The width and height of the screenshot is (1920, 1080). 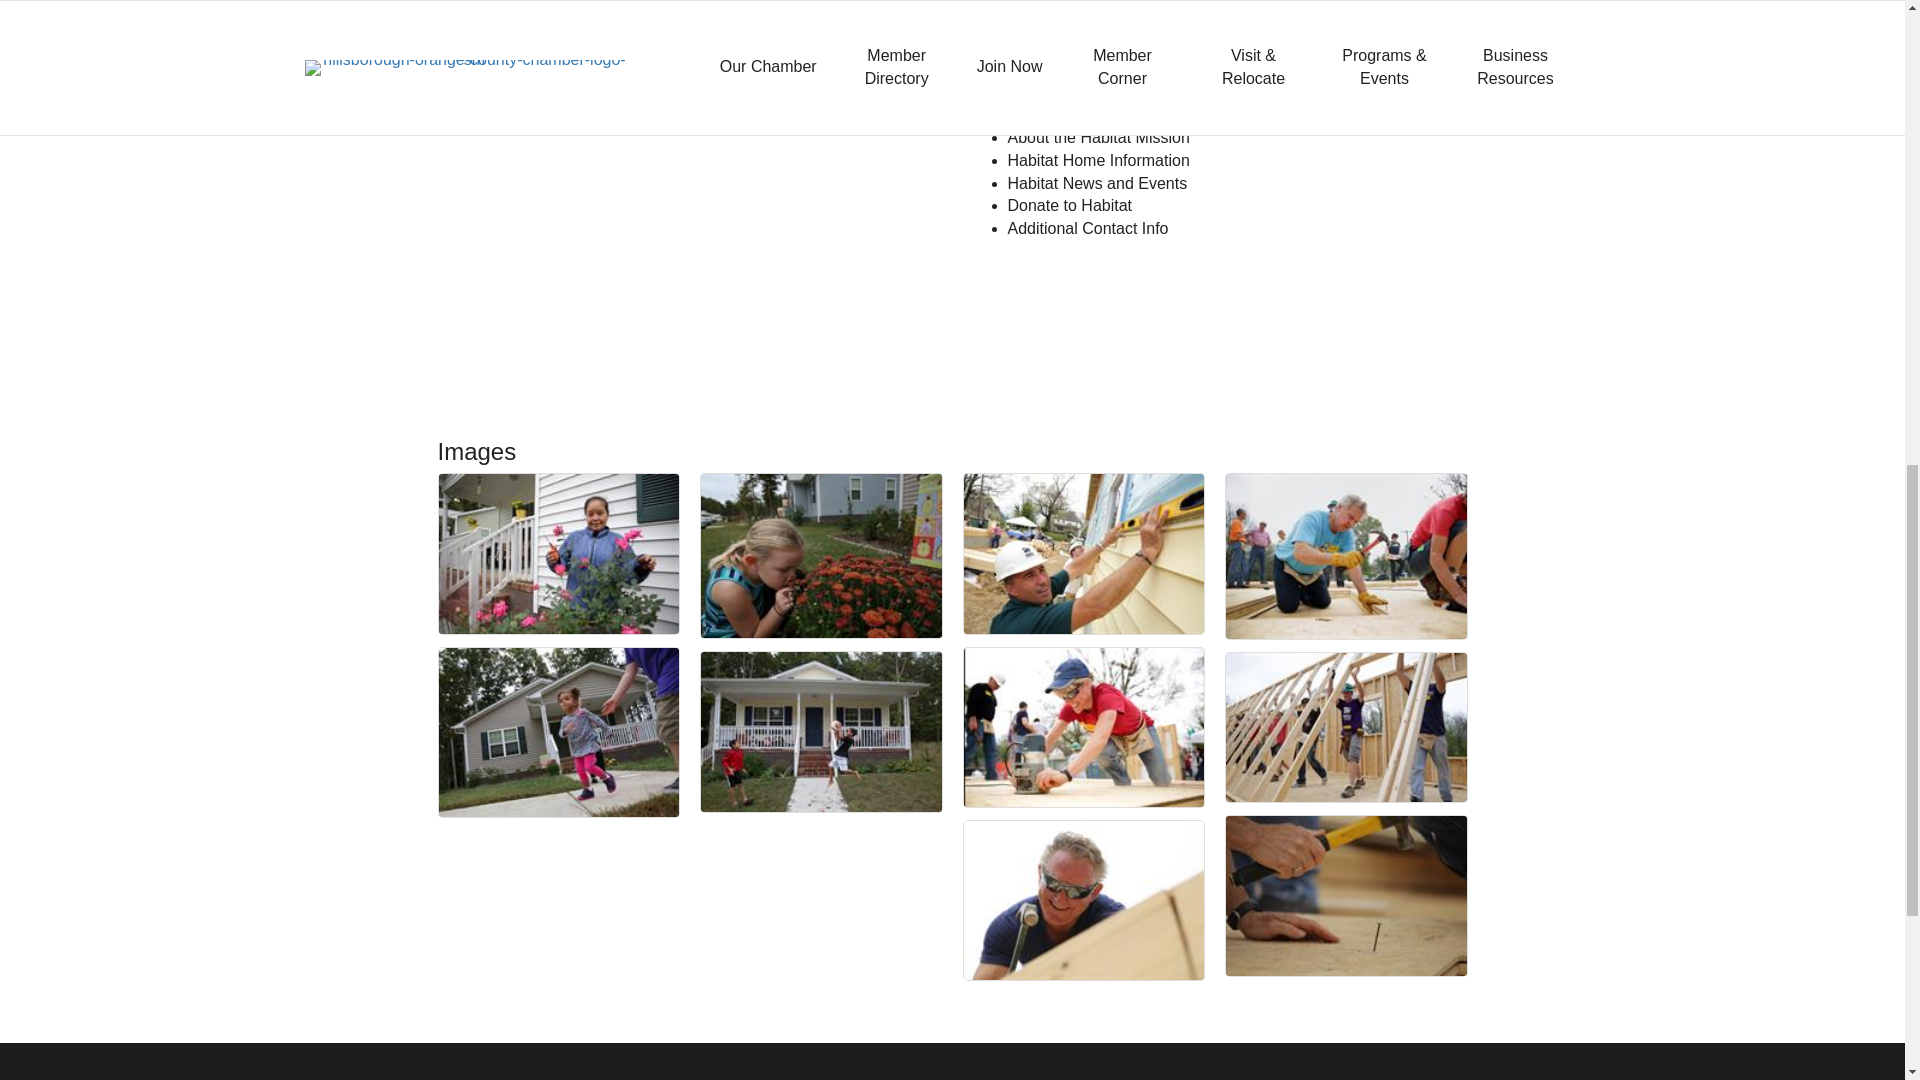 What do you see at coordinates (1084, 727) in the screenshot?
I see `Gallery Image HABITAT.CEO.077.JPG` at bounding box center [1084, 727].